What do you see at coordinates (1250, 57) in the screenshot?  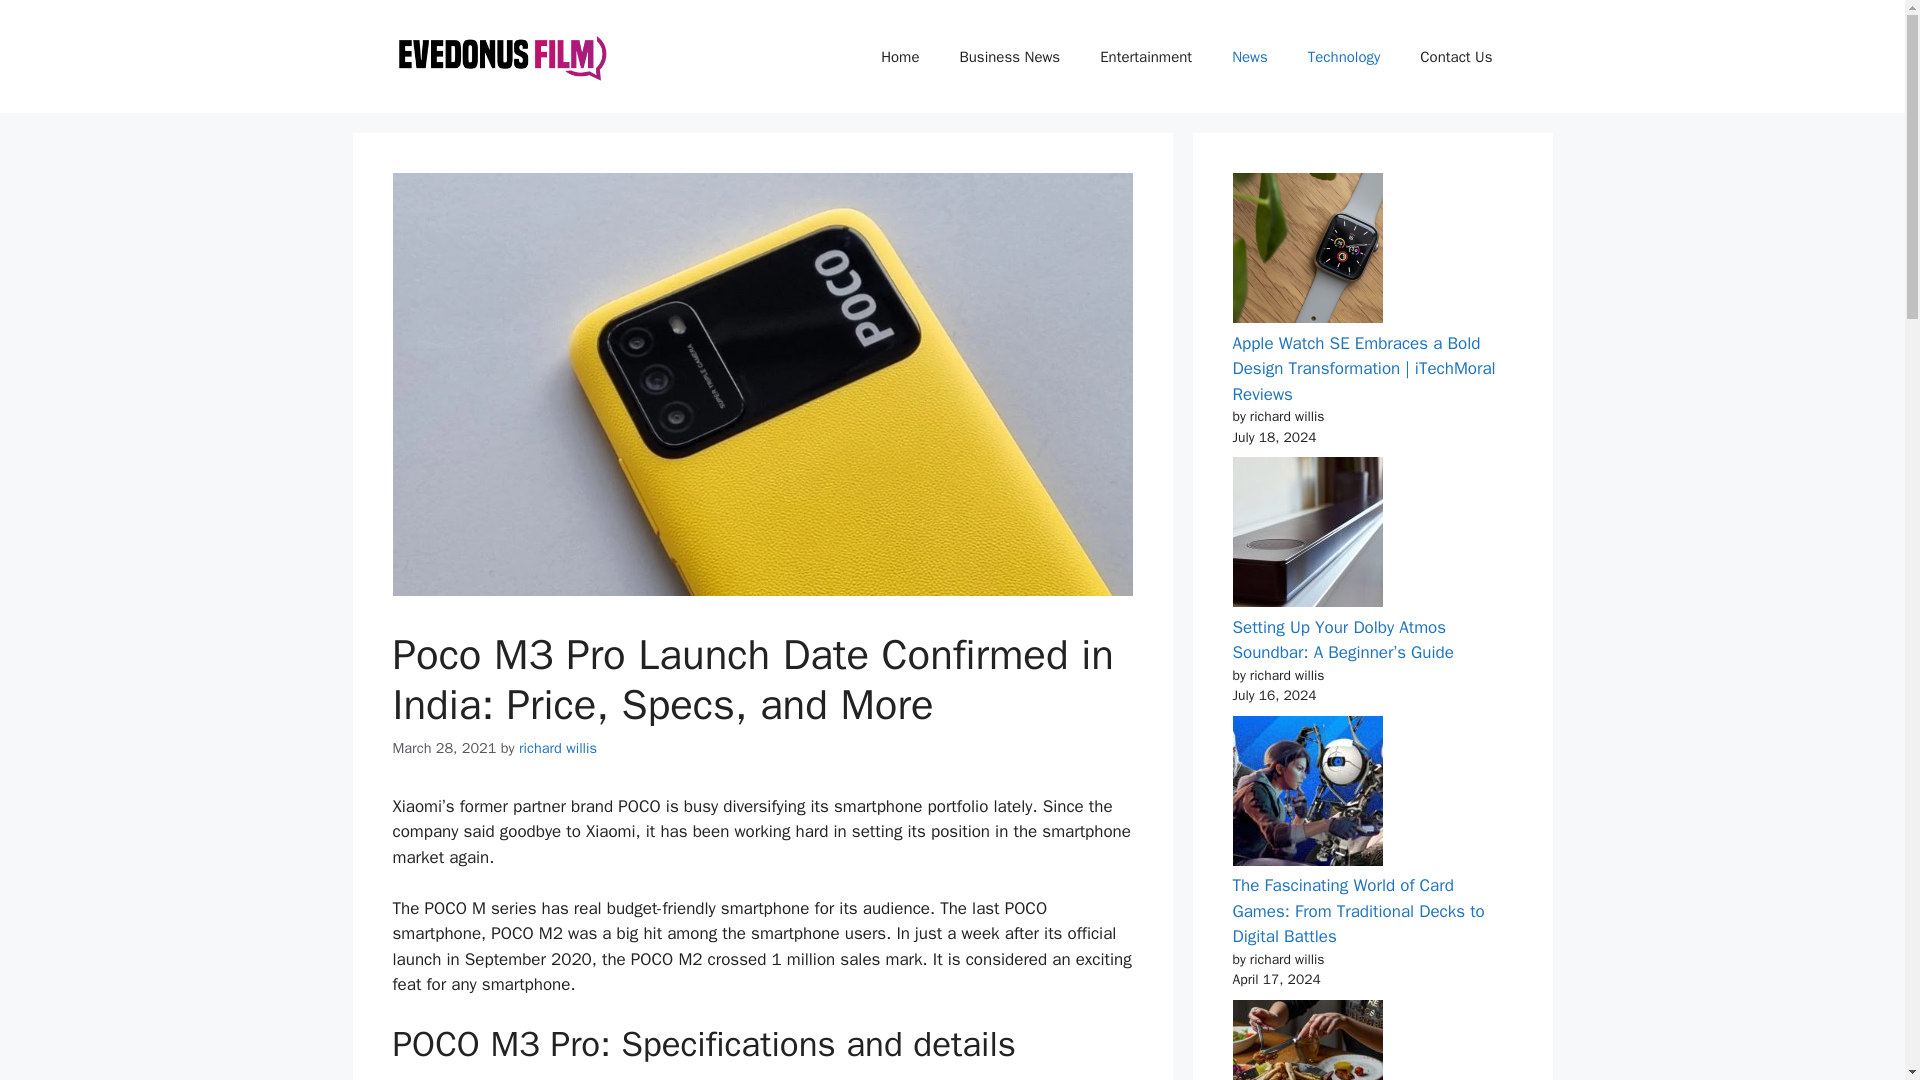 I see `News` at bounding box center [1250, 57].